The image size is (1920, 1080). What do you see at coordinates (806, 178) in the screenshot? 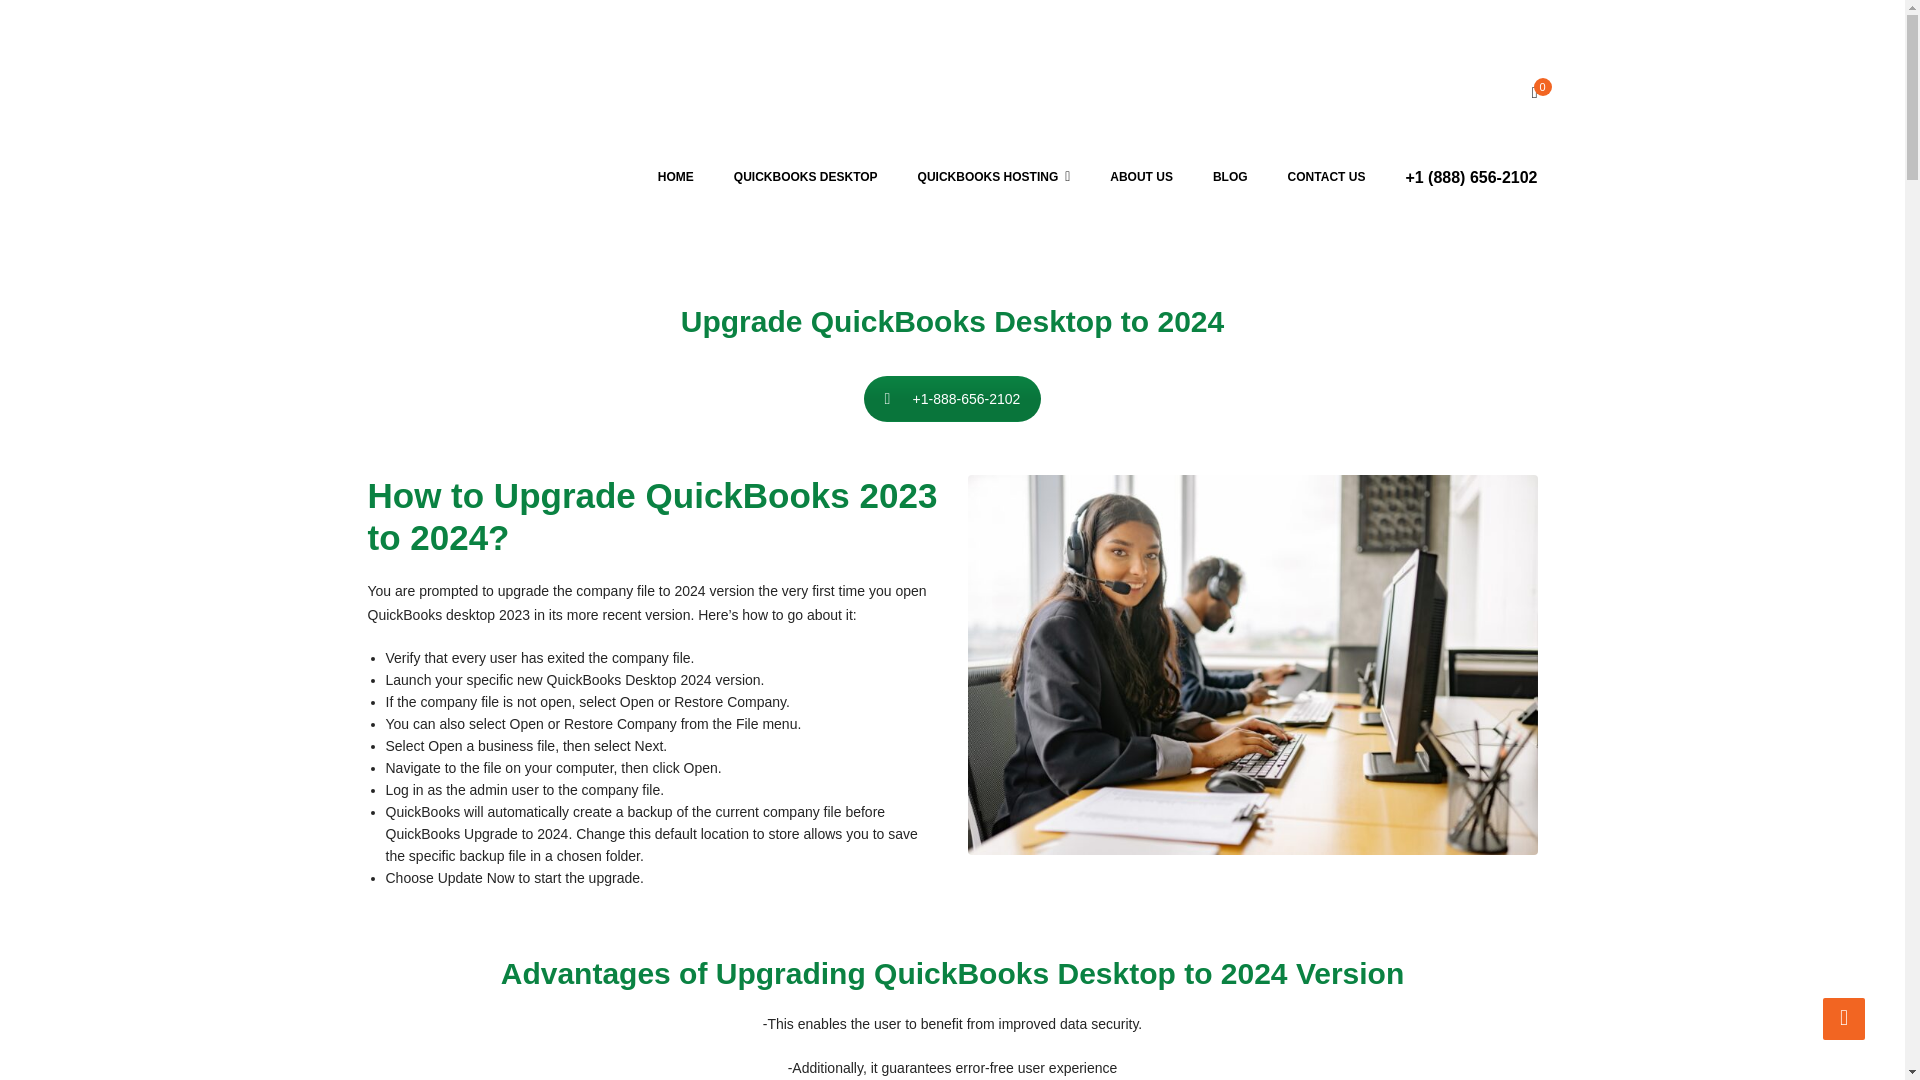
I see `QUICKBOOKS DESKTOP` at bounding box center [806, 178].